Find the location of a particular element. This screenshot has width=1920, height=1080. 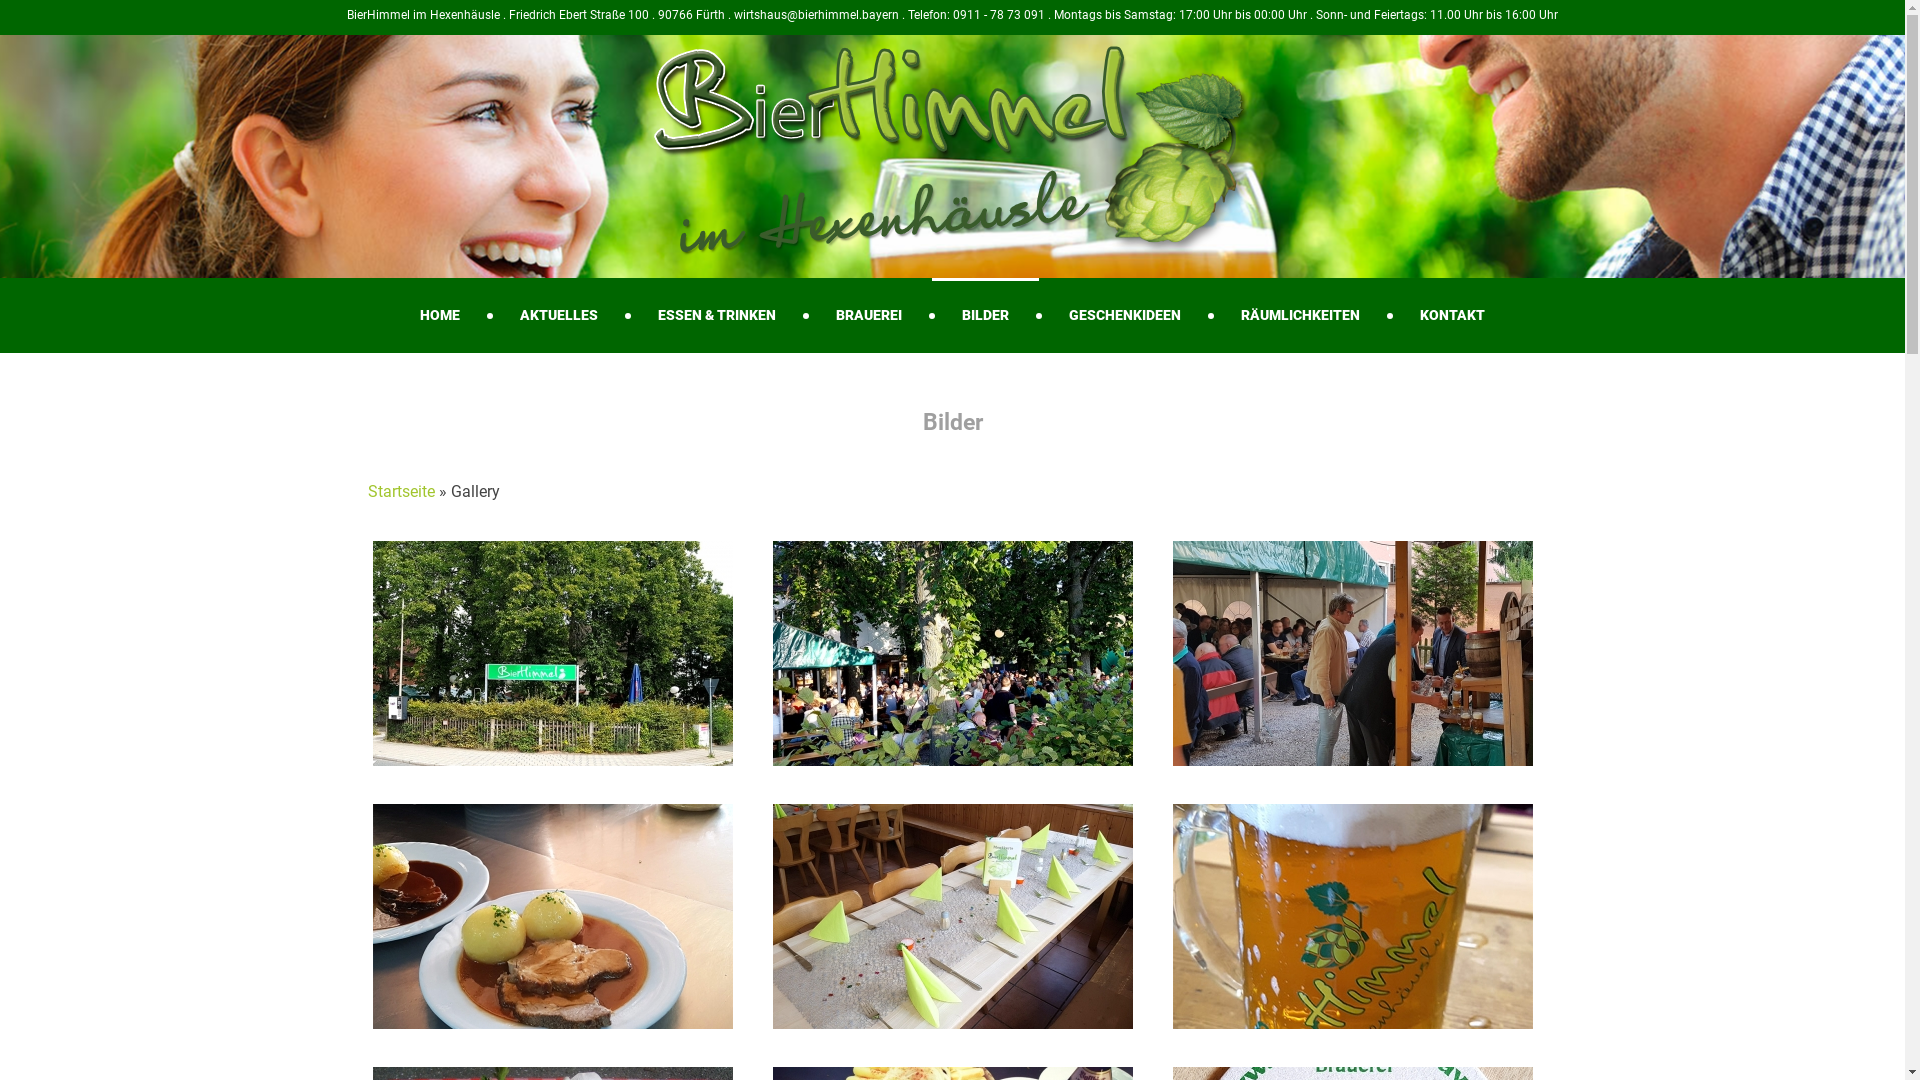

GESCHENKIDEEN is located at coordinates (1125, 312).